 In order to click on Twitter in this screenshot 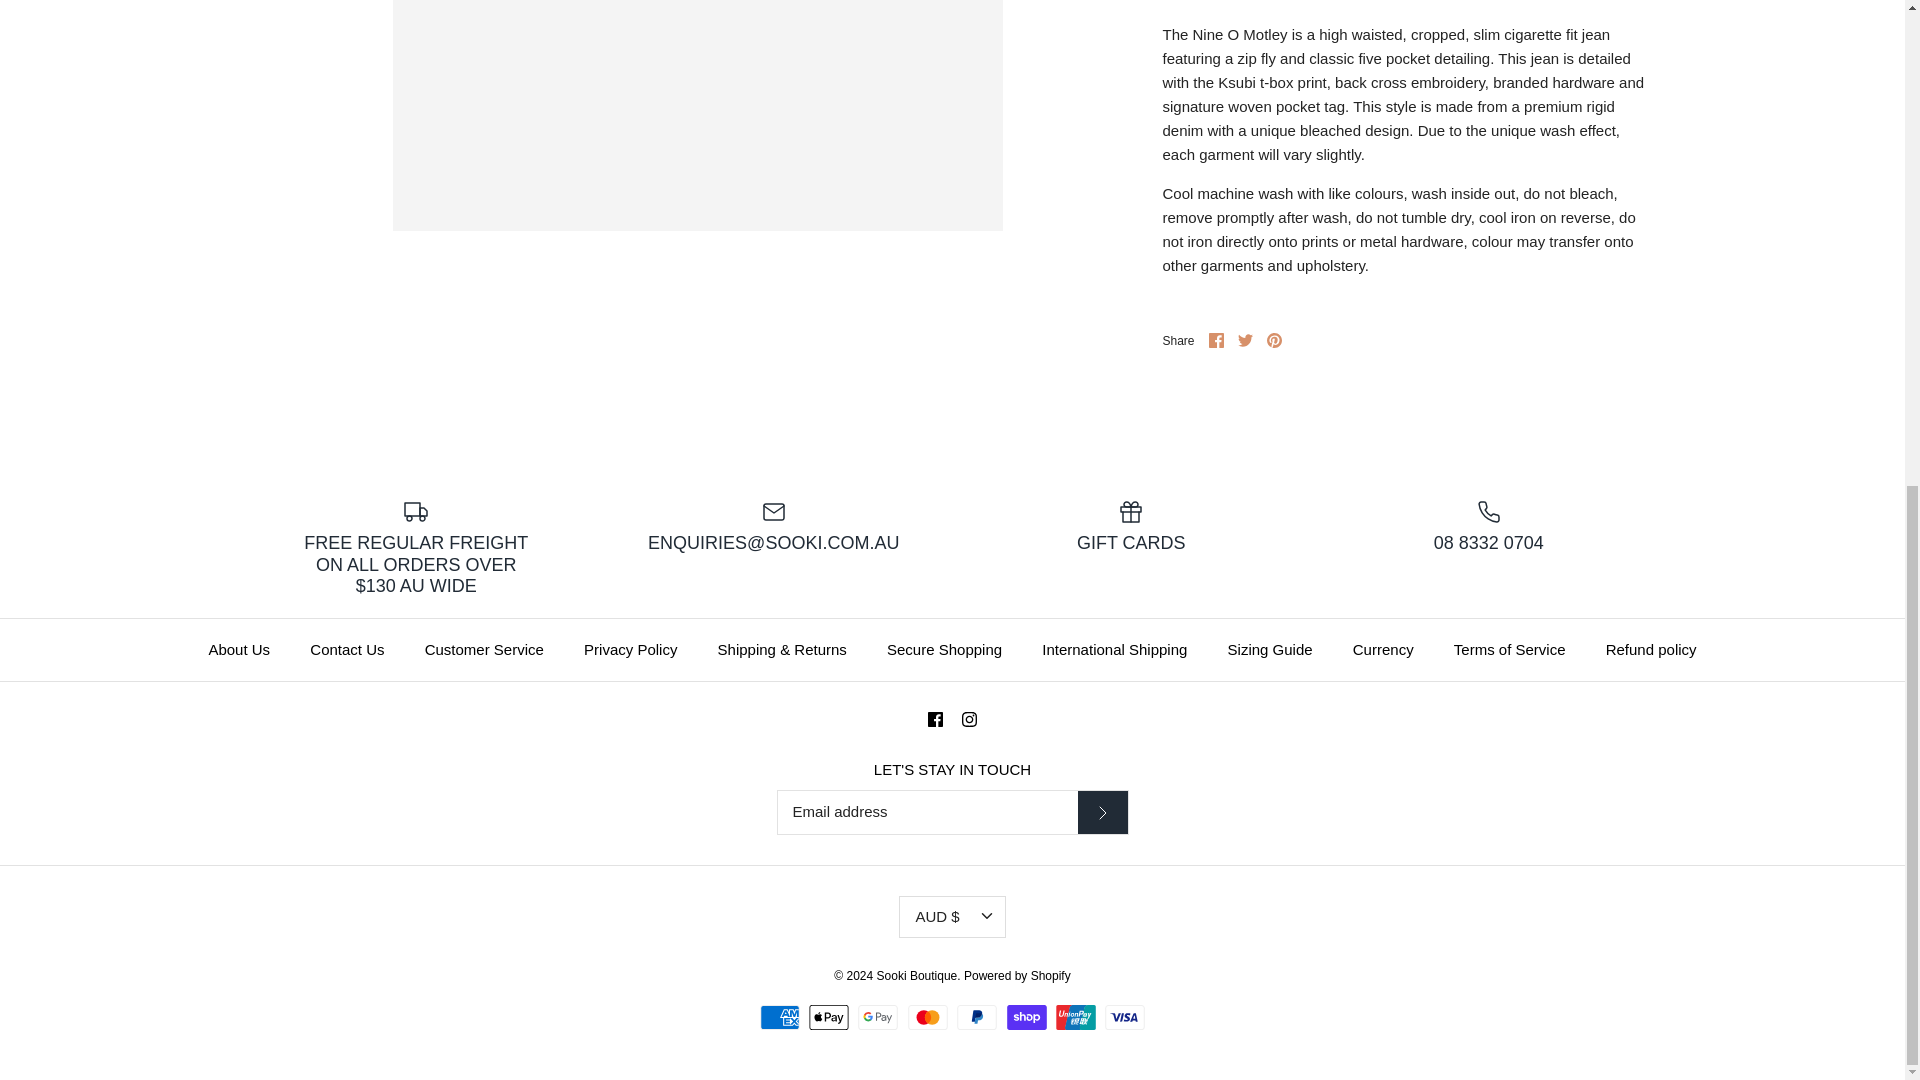, I will do `click(1246, 340)`.